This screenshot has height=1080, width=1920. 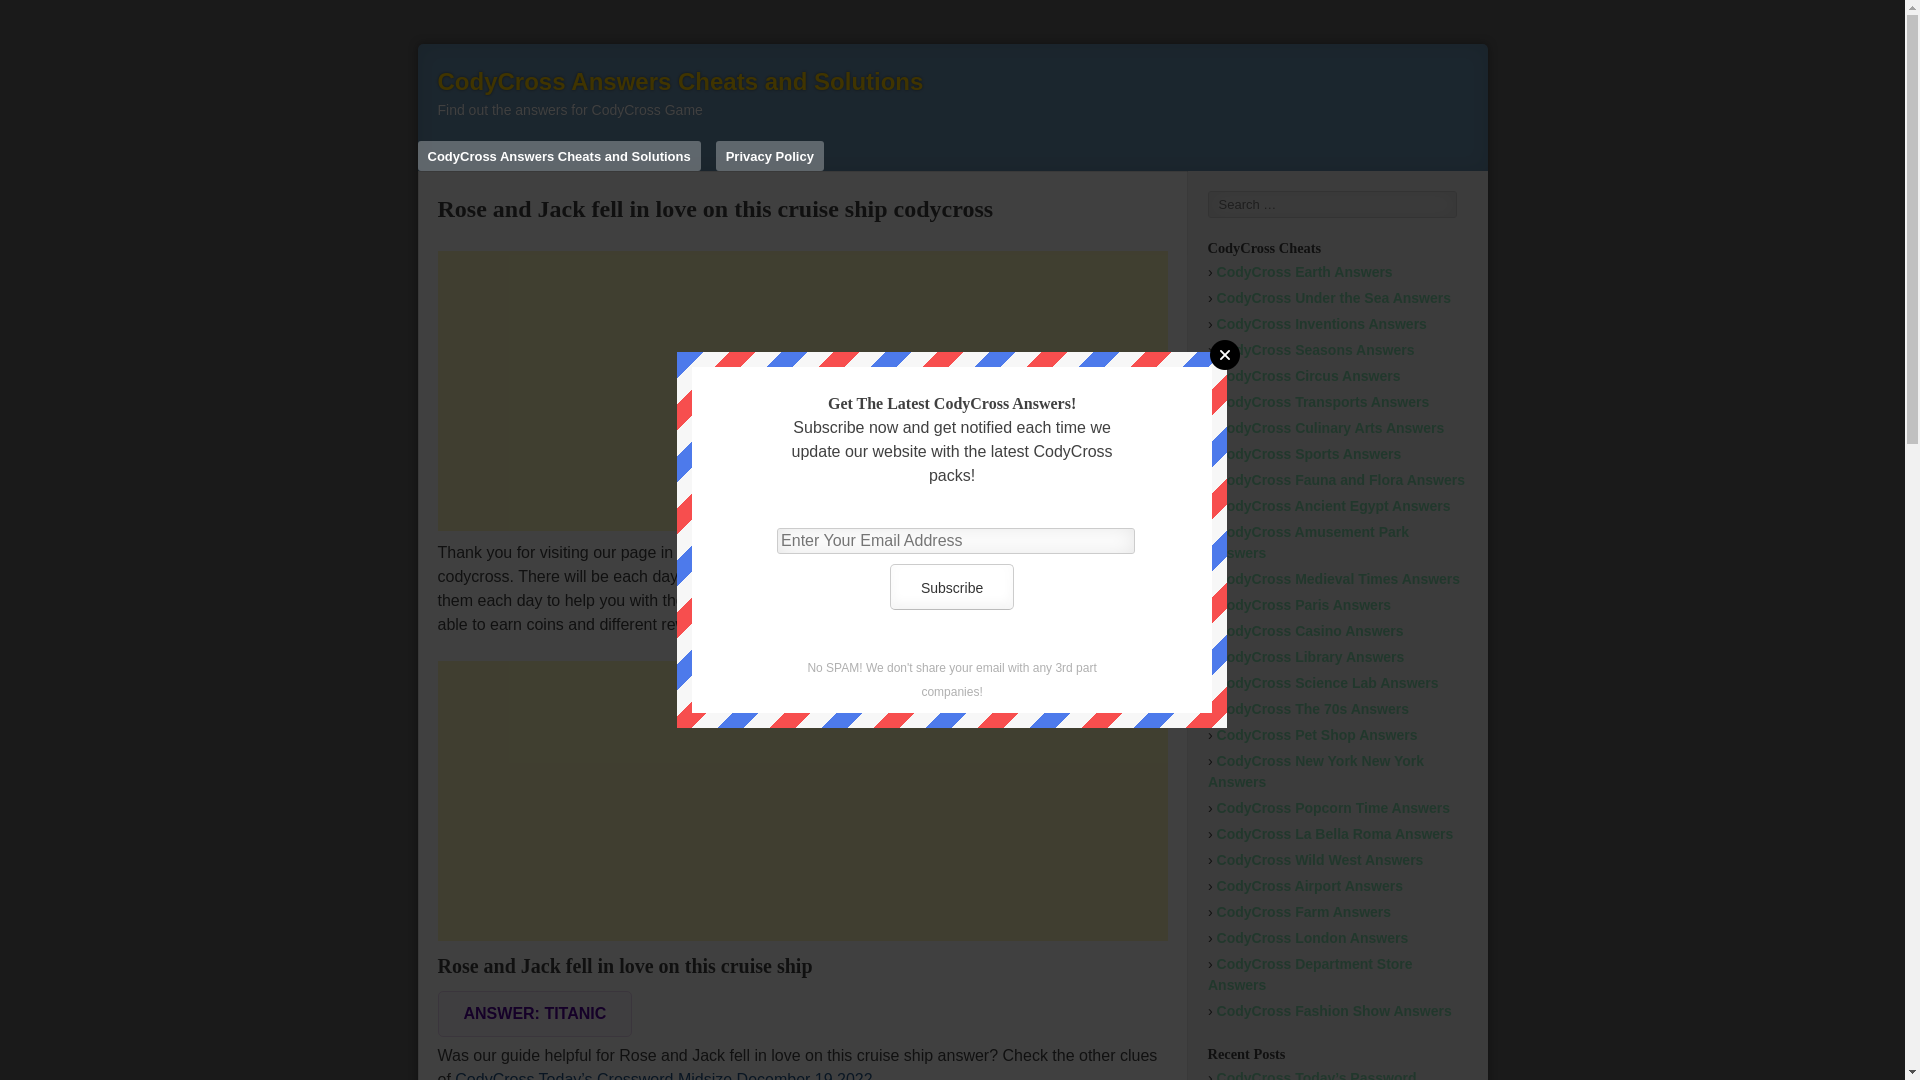 I want to click on CodyCross Science Lab Answers, so click(x=1328, y=683).